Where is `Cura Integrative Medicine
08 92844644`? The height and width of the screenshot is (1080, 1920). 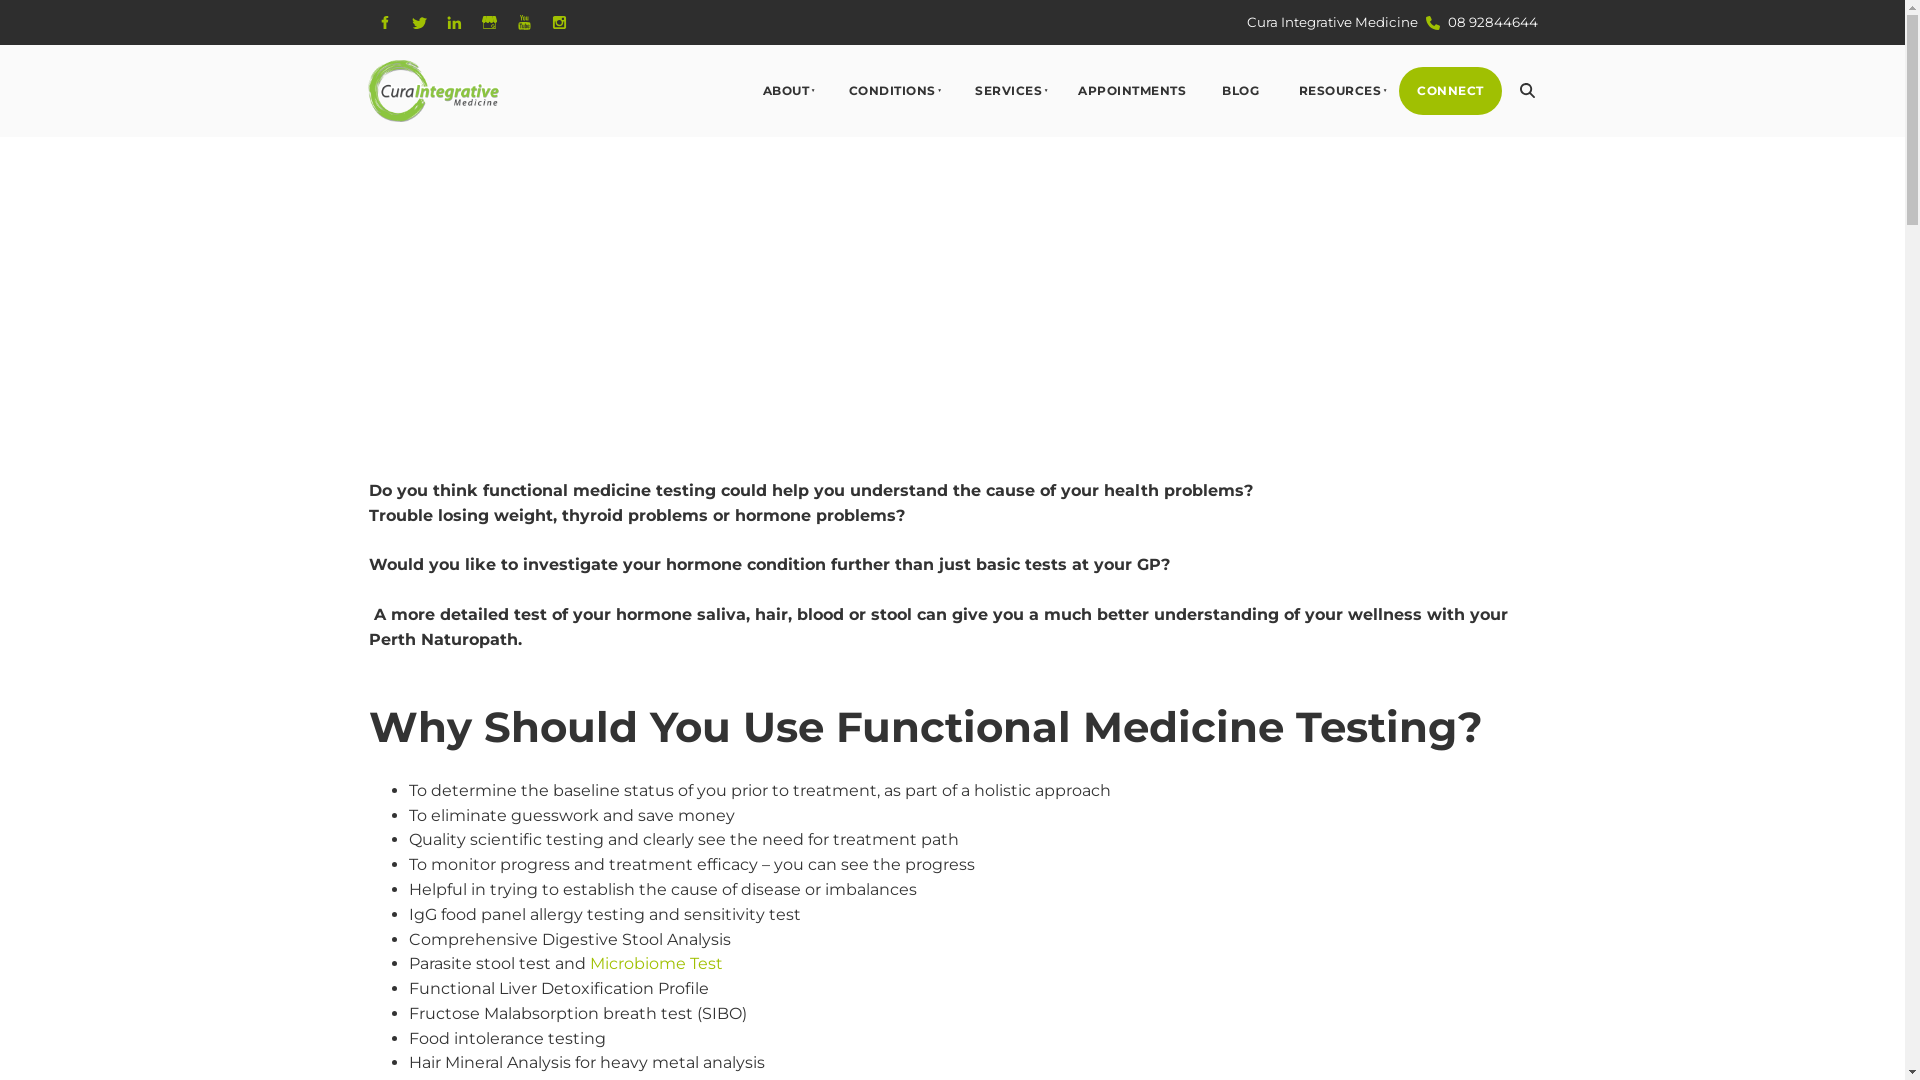
Cura Integrative Medicine
08 92844644 is located at coordinates (1392, 22).